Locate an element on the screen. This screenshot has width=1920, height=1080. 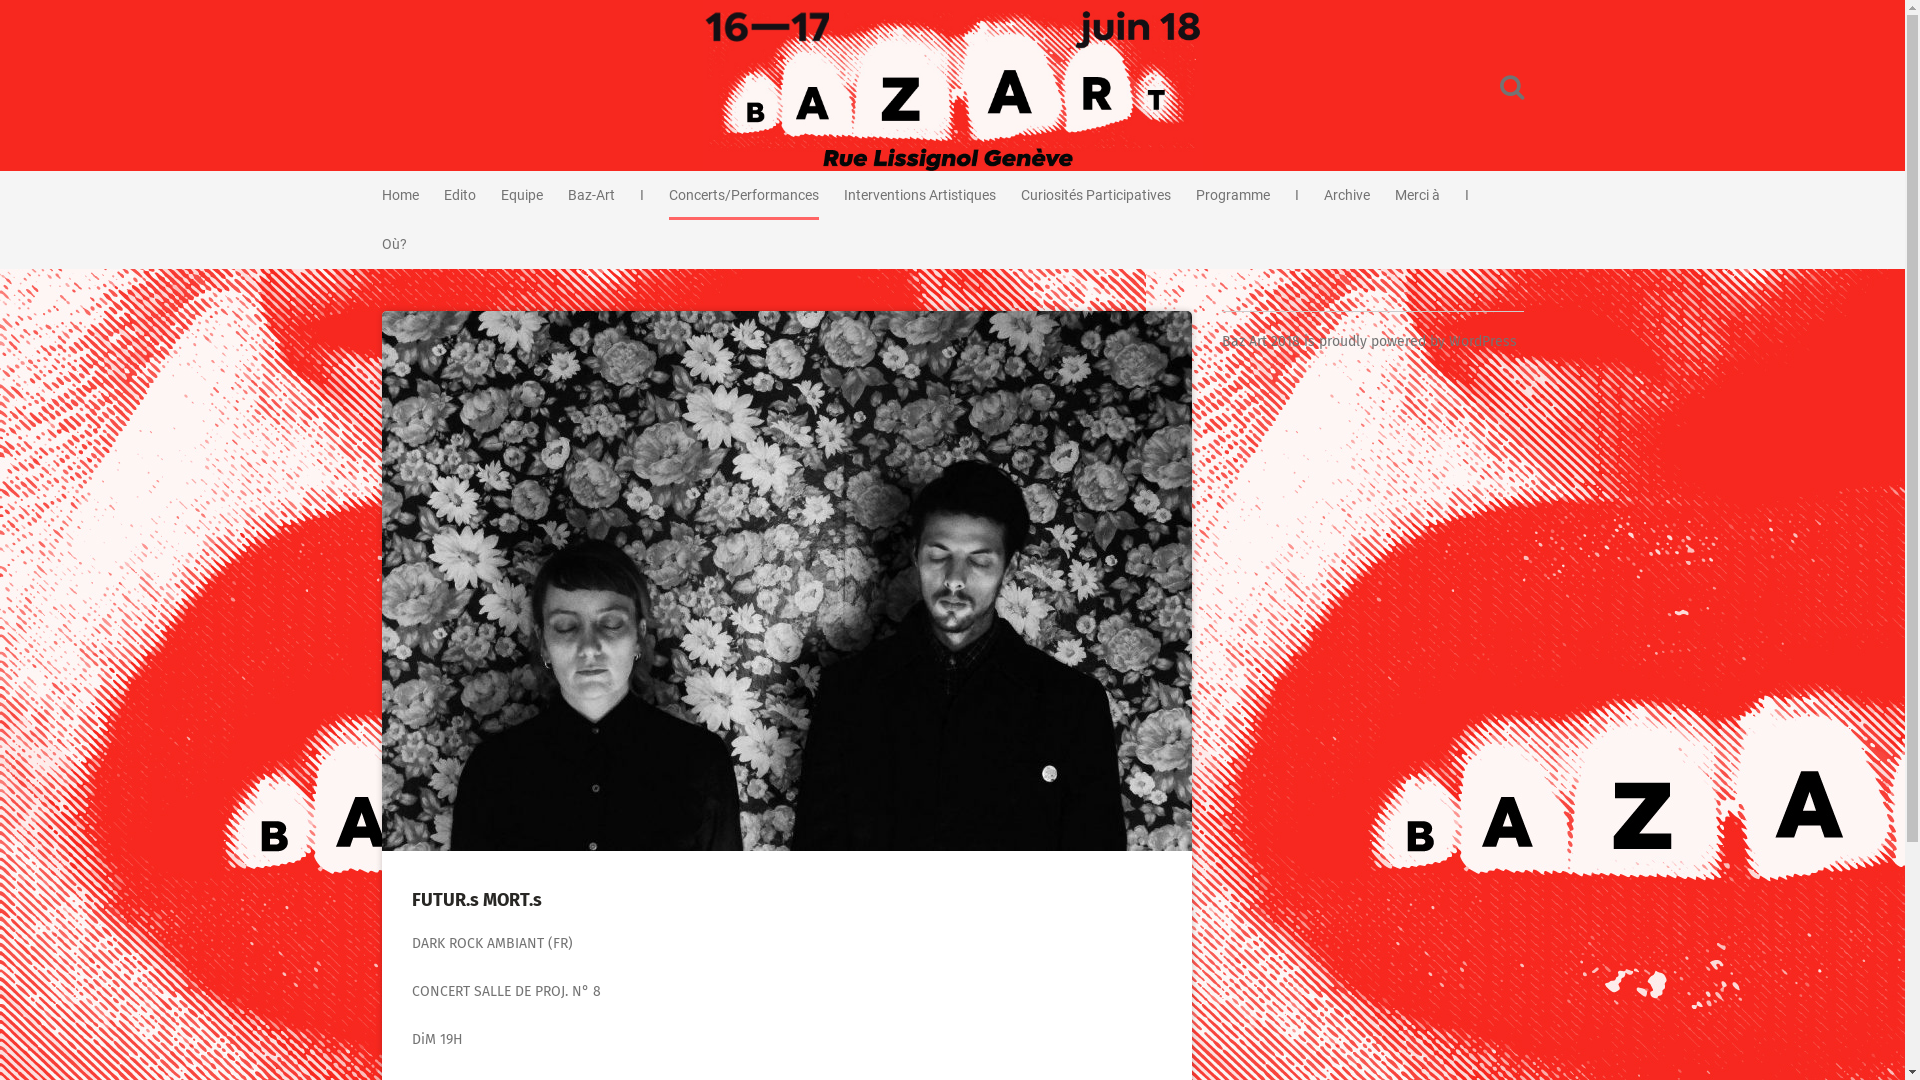
WordPress is located at coordinates (1482, 342).